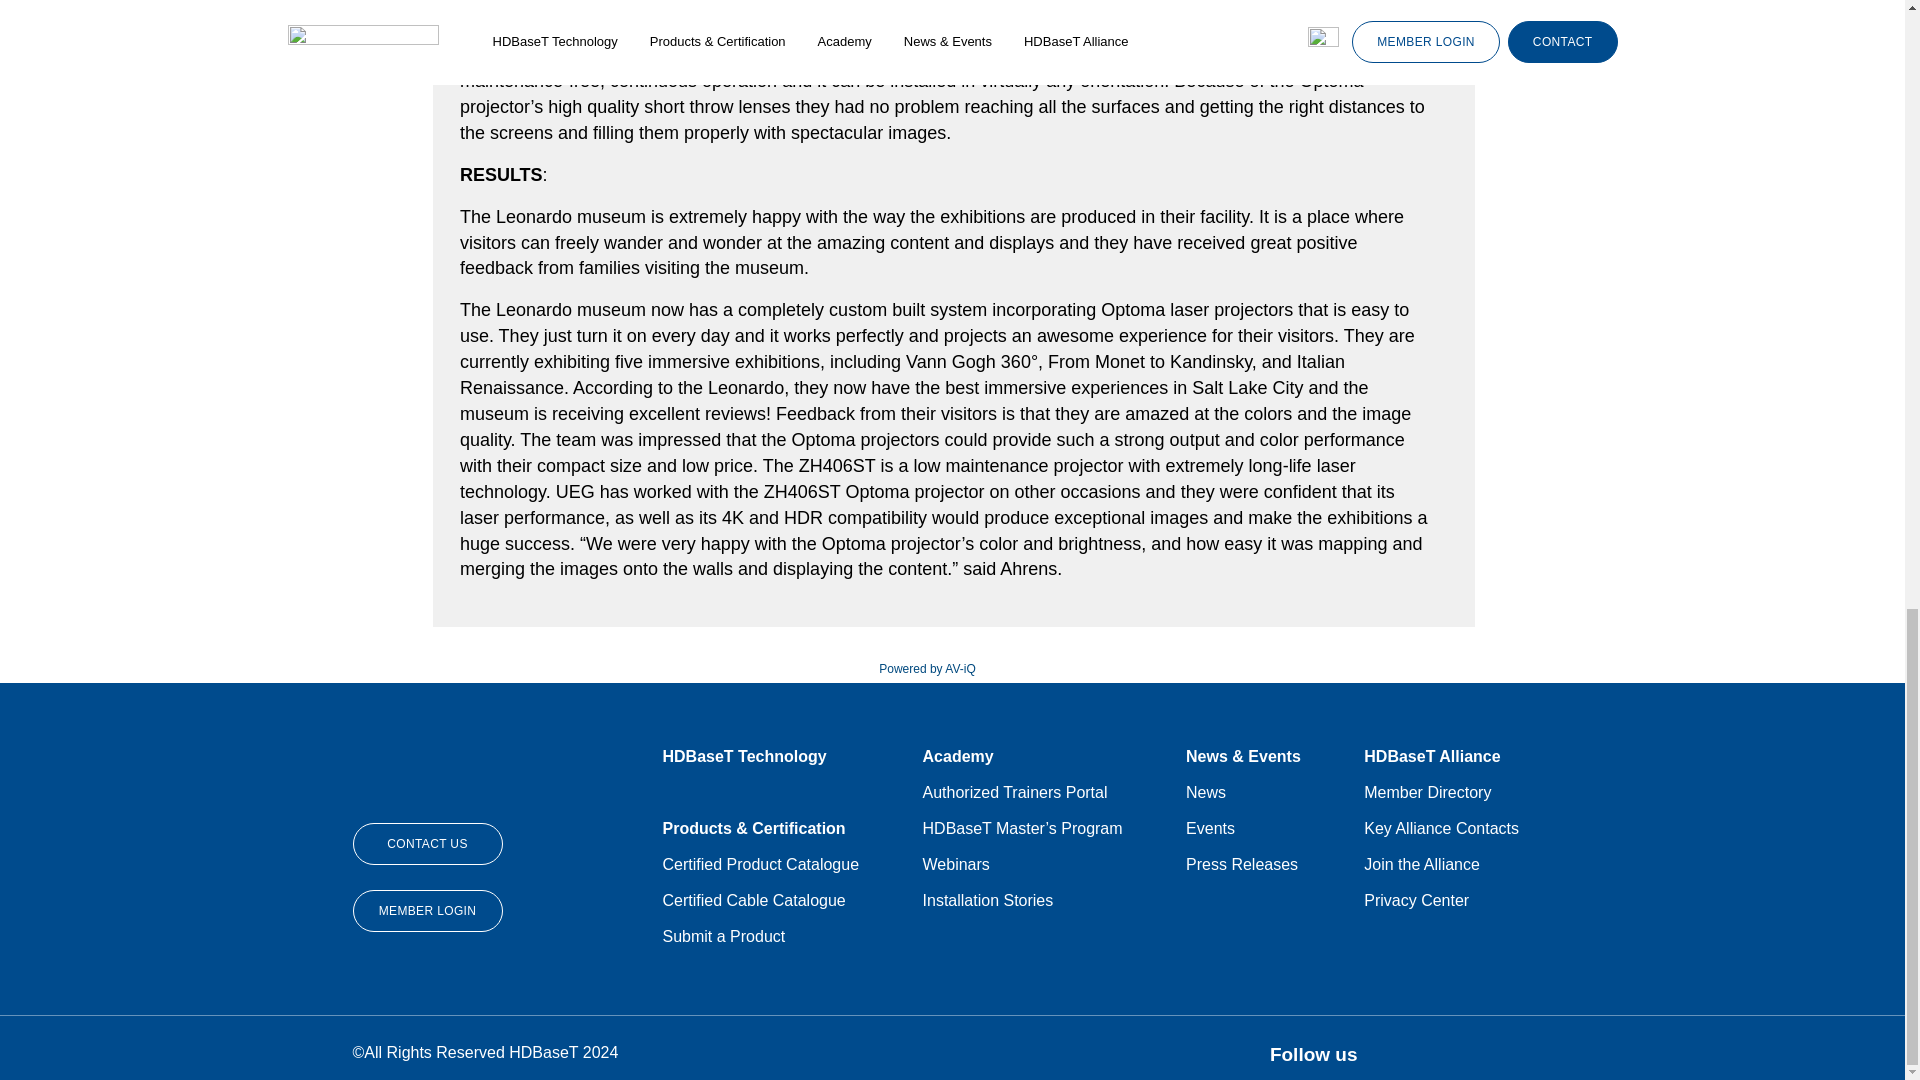 Image resolution: width=1920 pixels, height=1080 pixels. I want to click on MEMBER LOGIN, so click(426, 910).